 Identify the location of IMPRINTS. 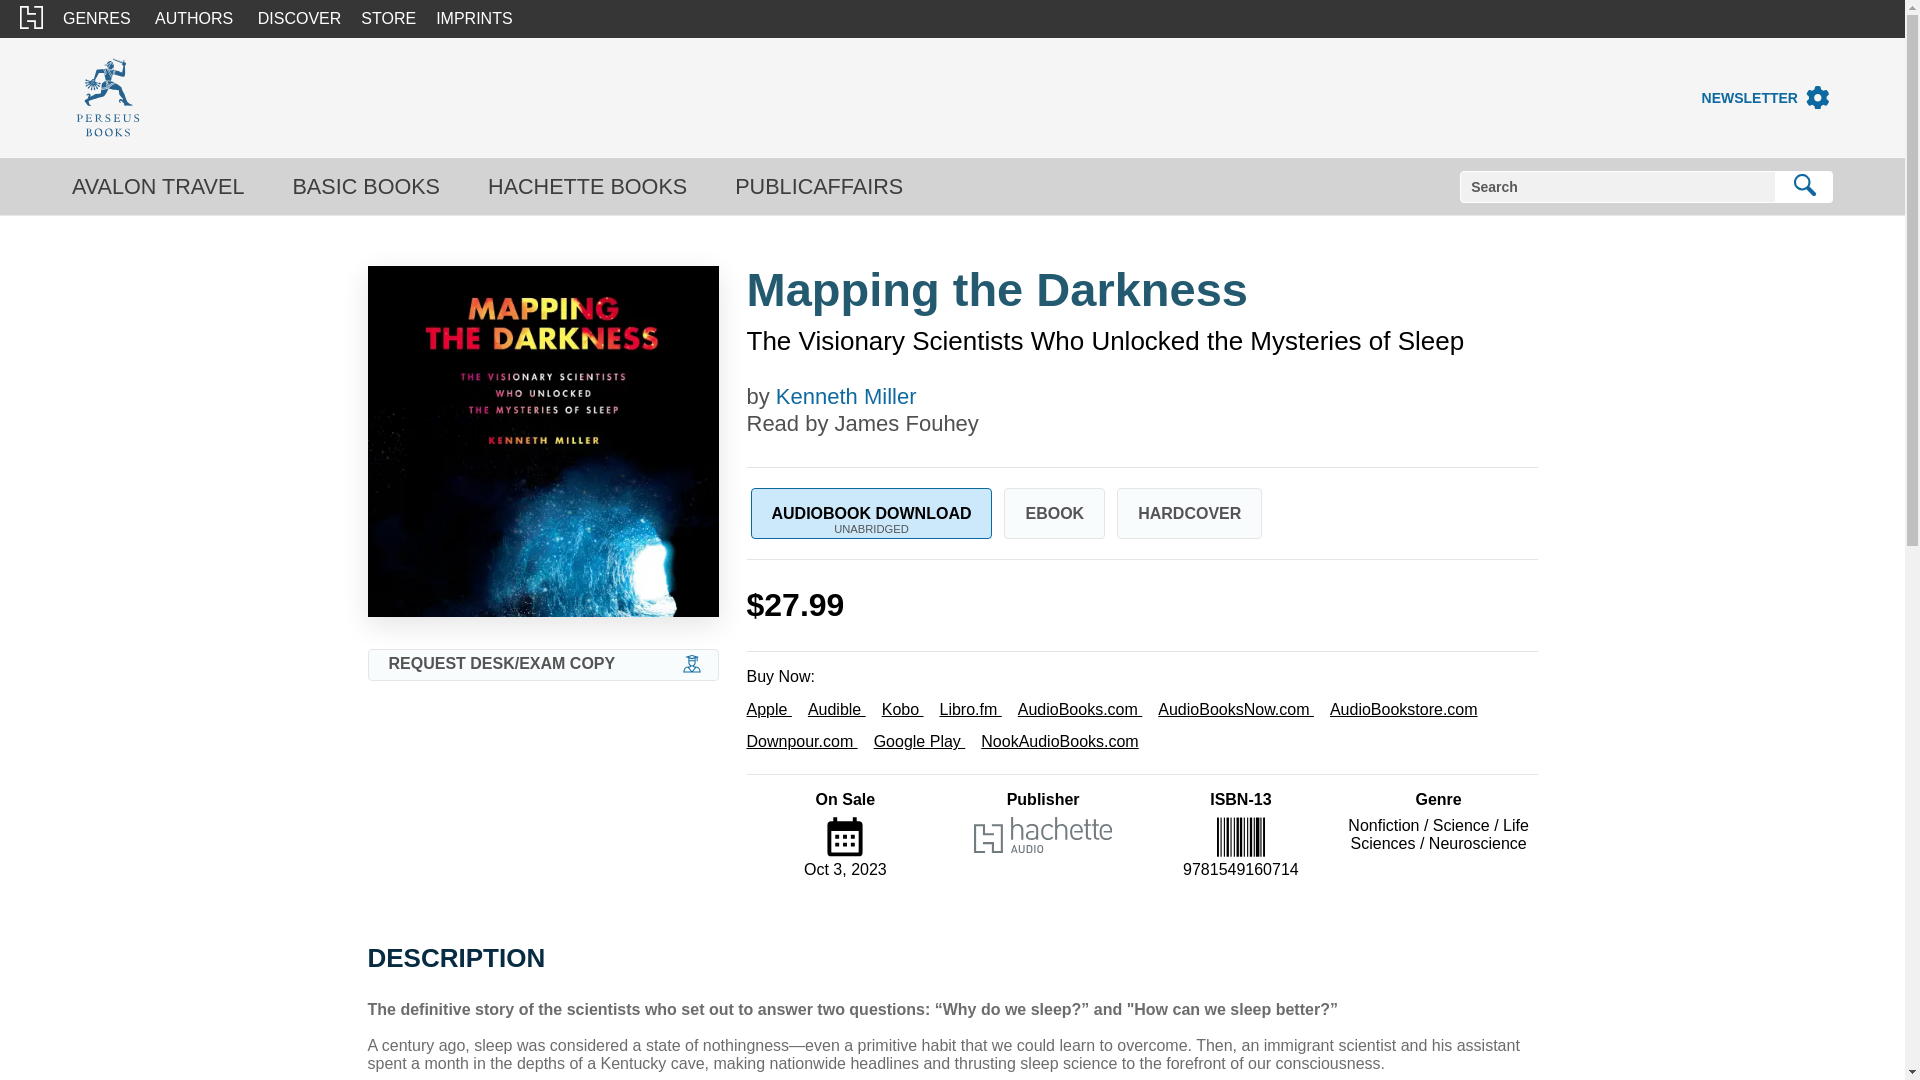
(474, 18).